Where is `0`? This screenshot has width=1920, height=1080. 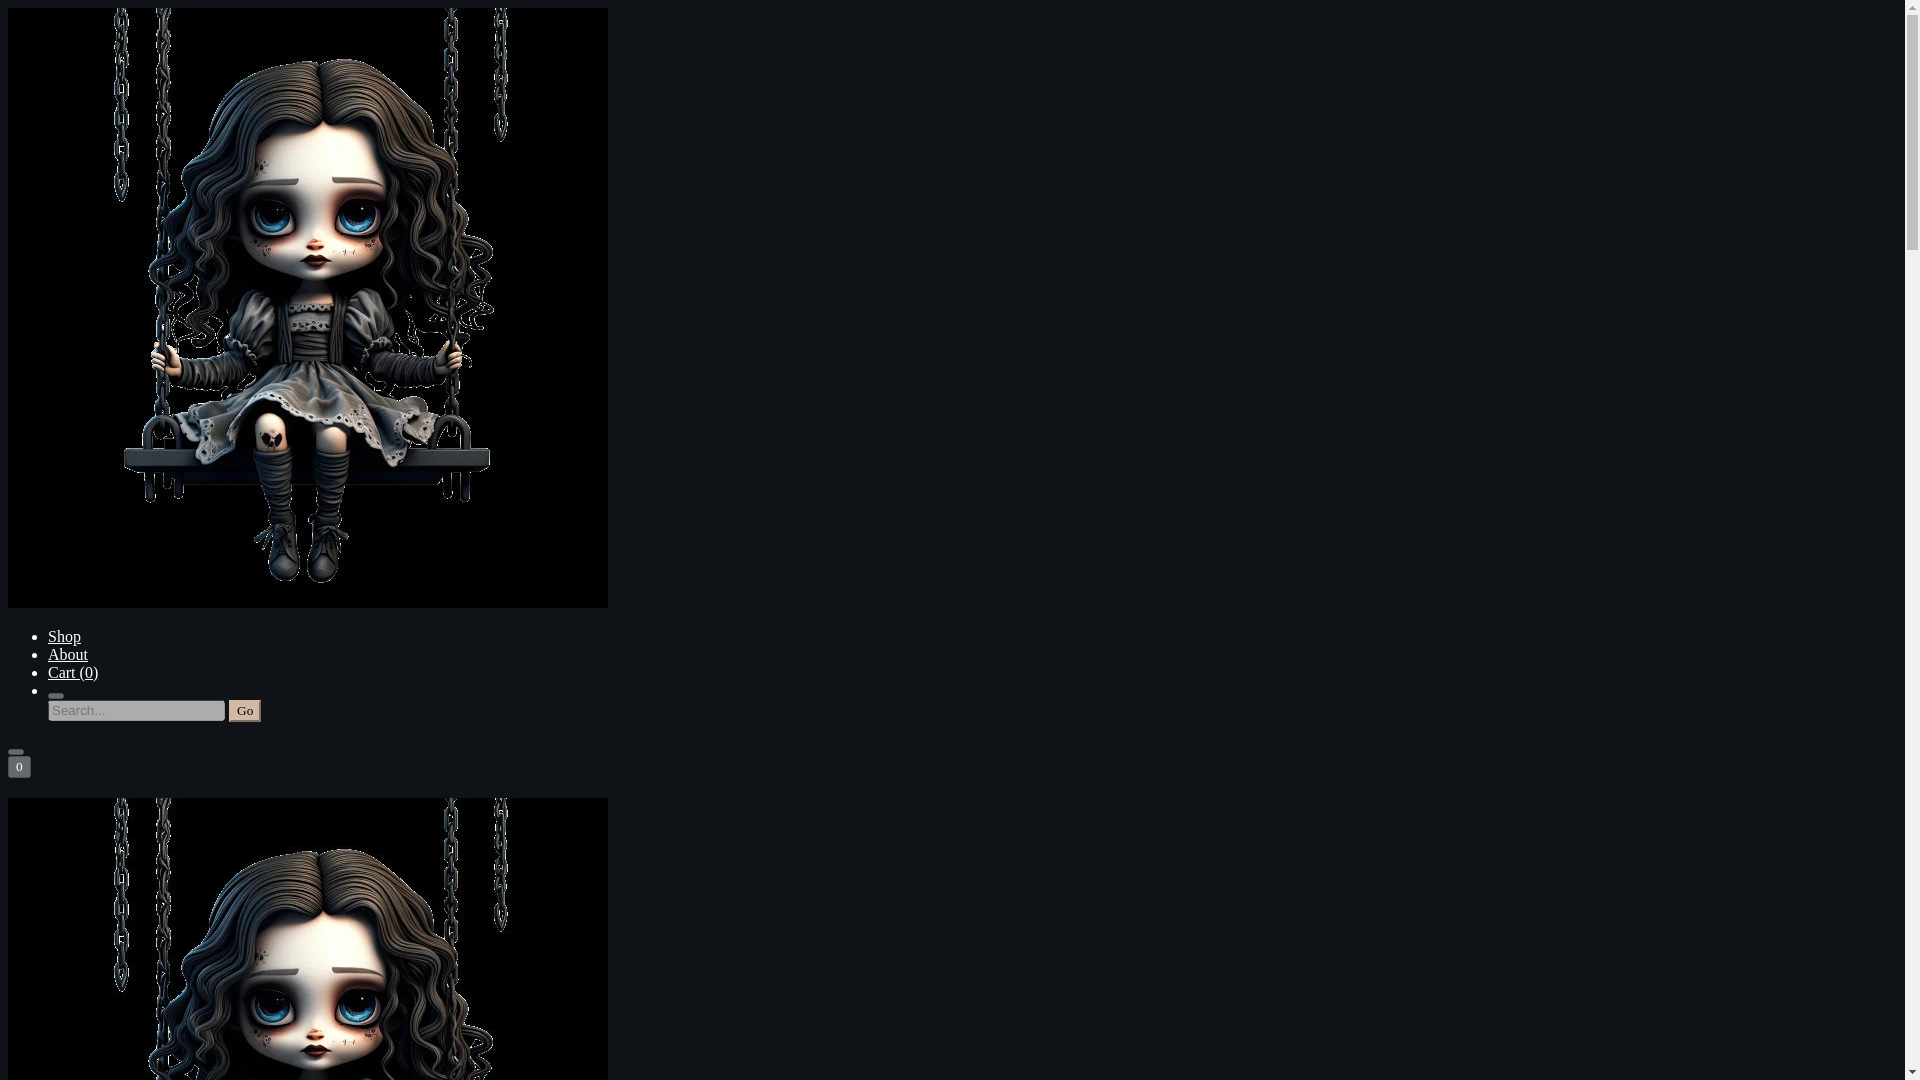
0 is located at coordinates (18, 766).